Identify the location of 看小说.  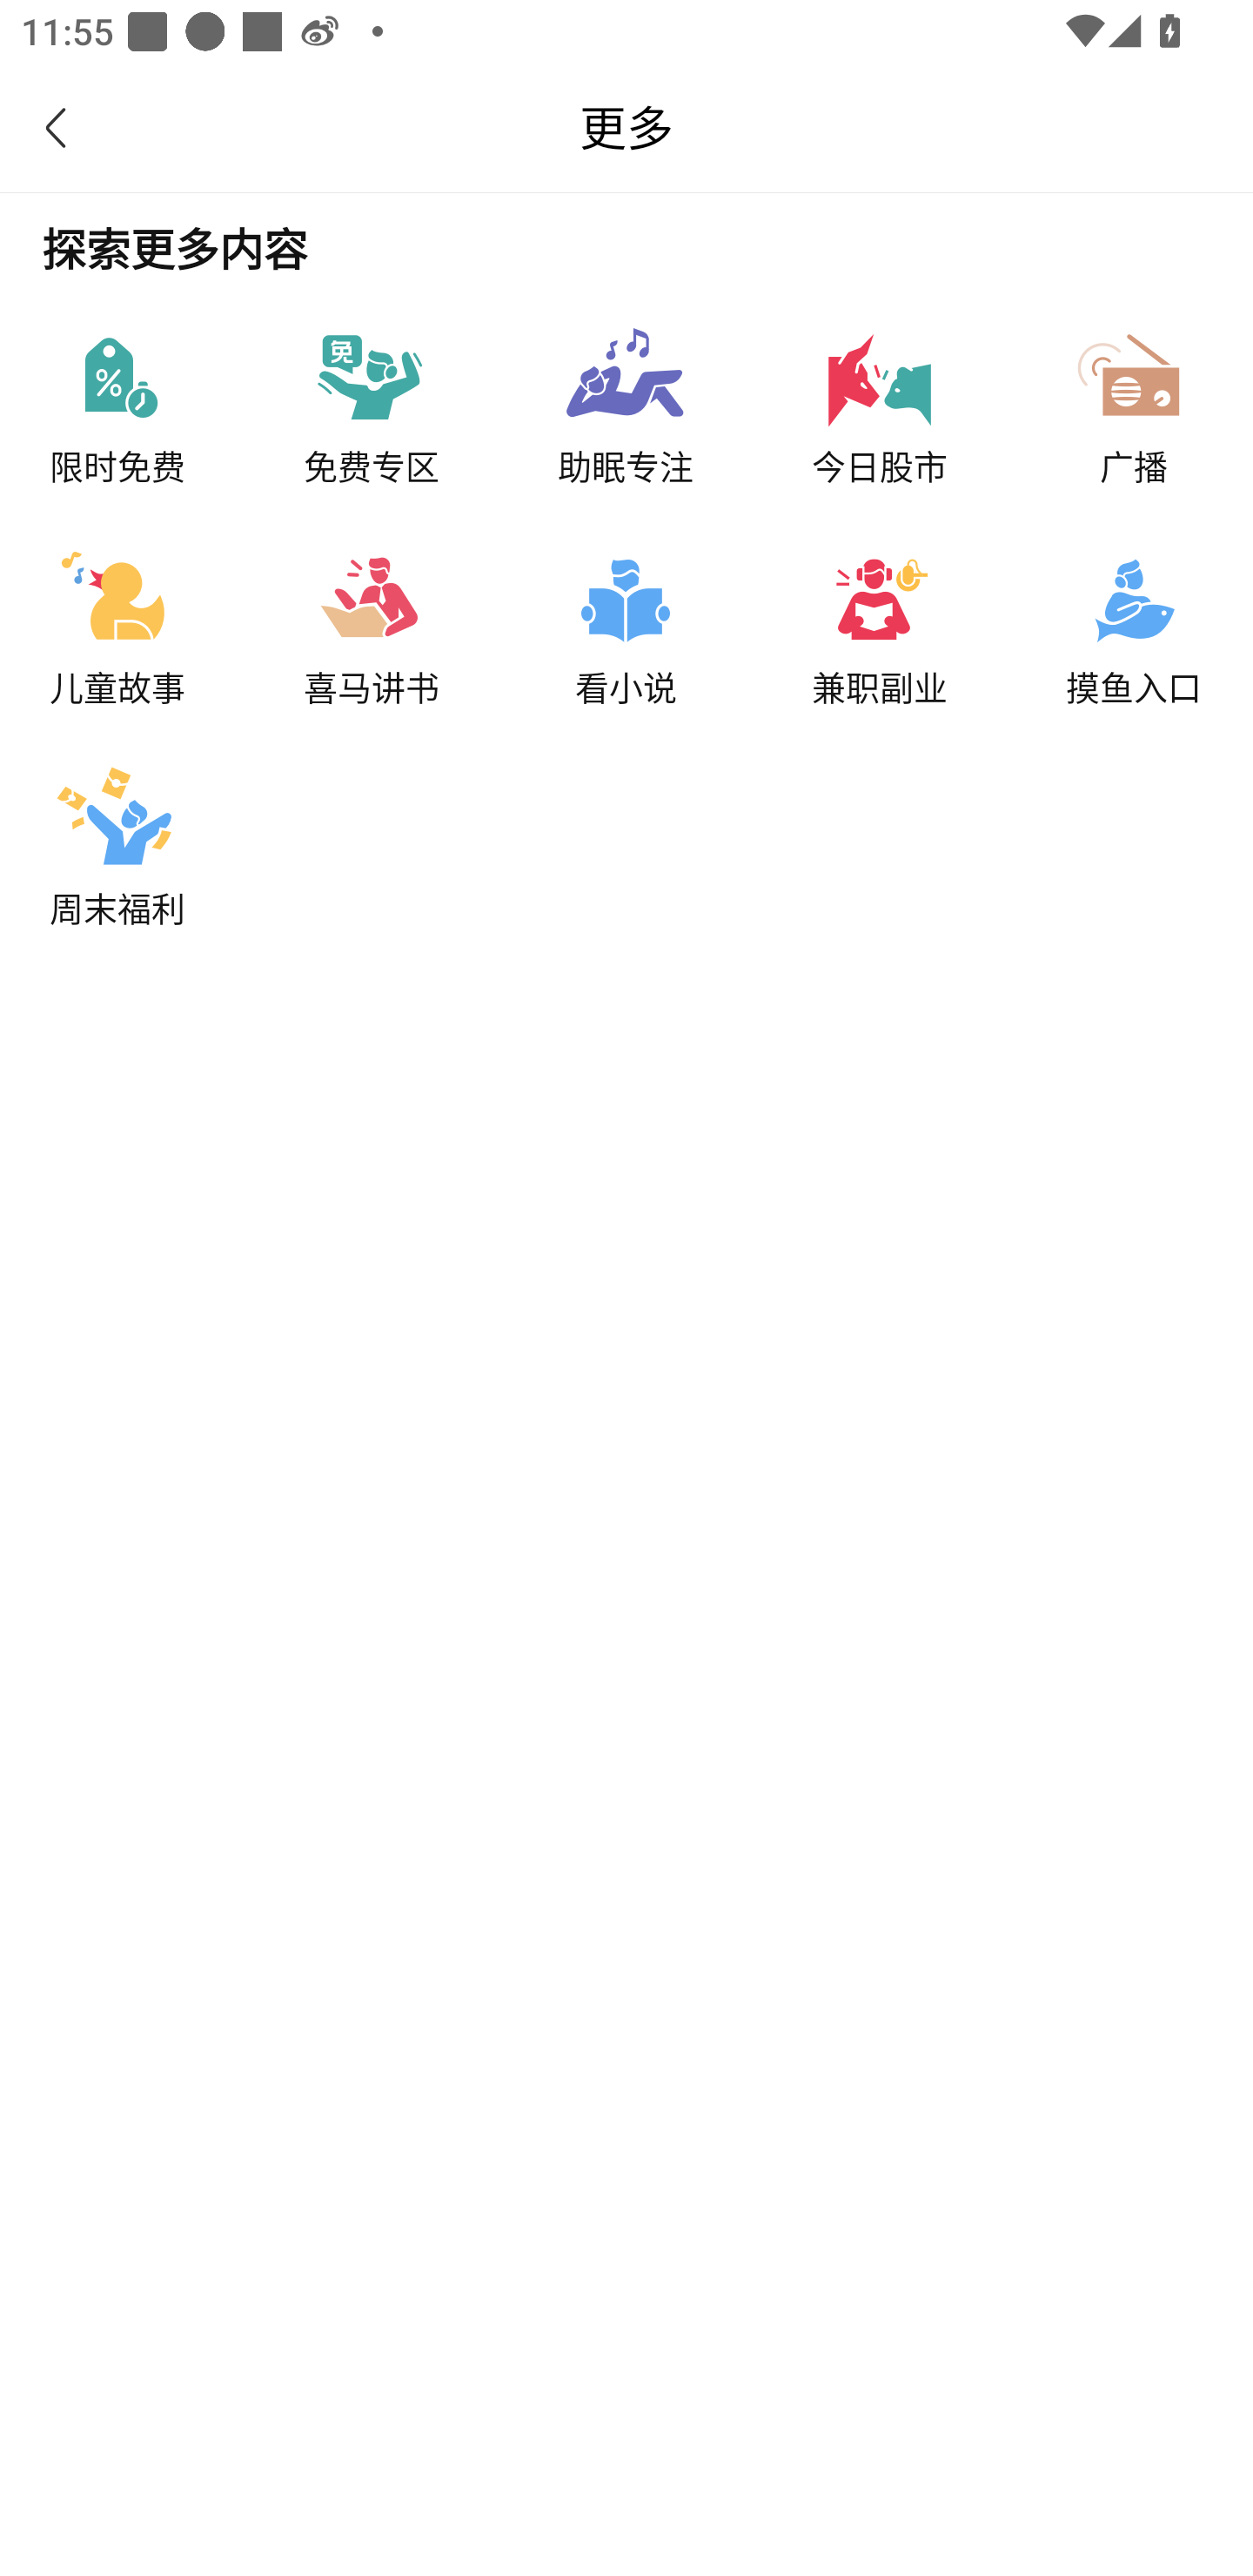
(677, 614).